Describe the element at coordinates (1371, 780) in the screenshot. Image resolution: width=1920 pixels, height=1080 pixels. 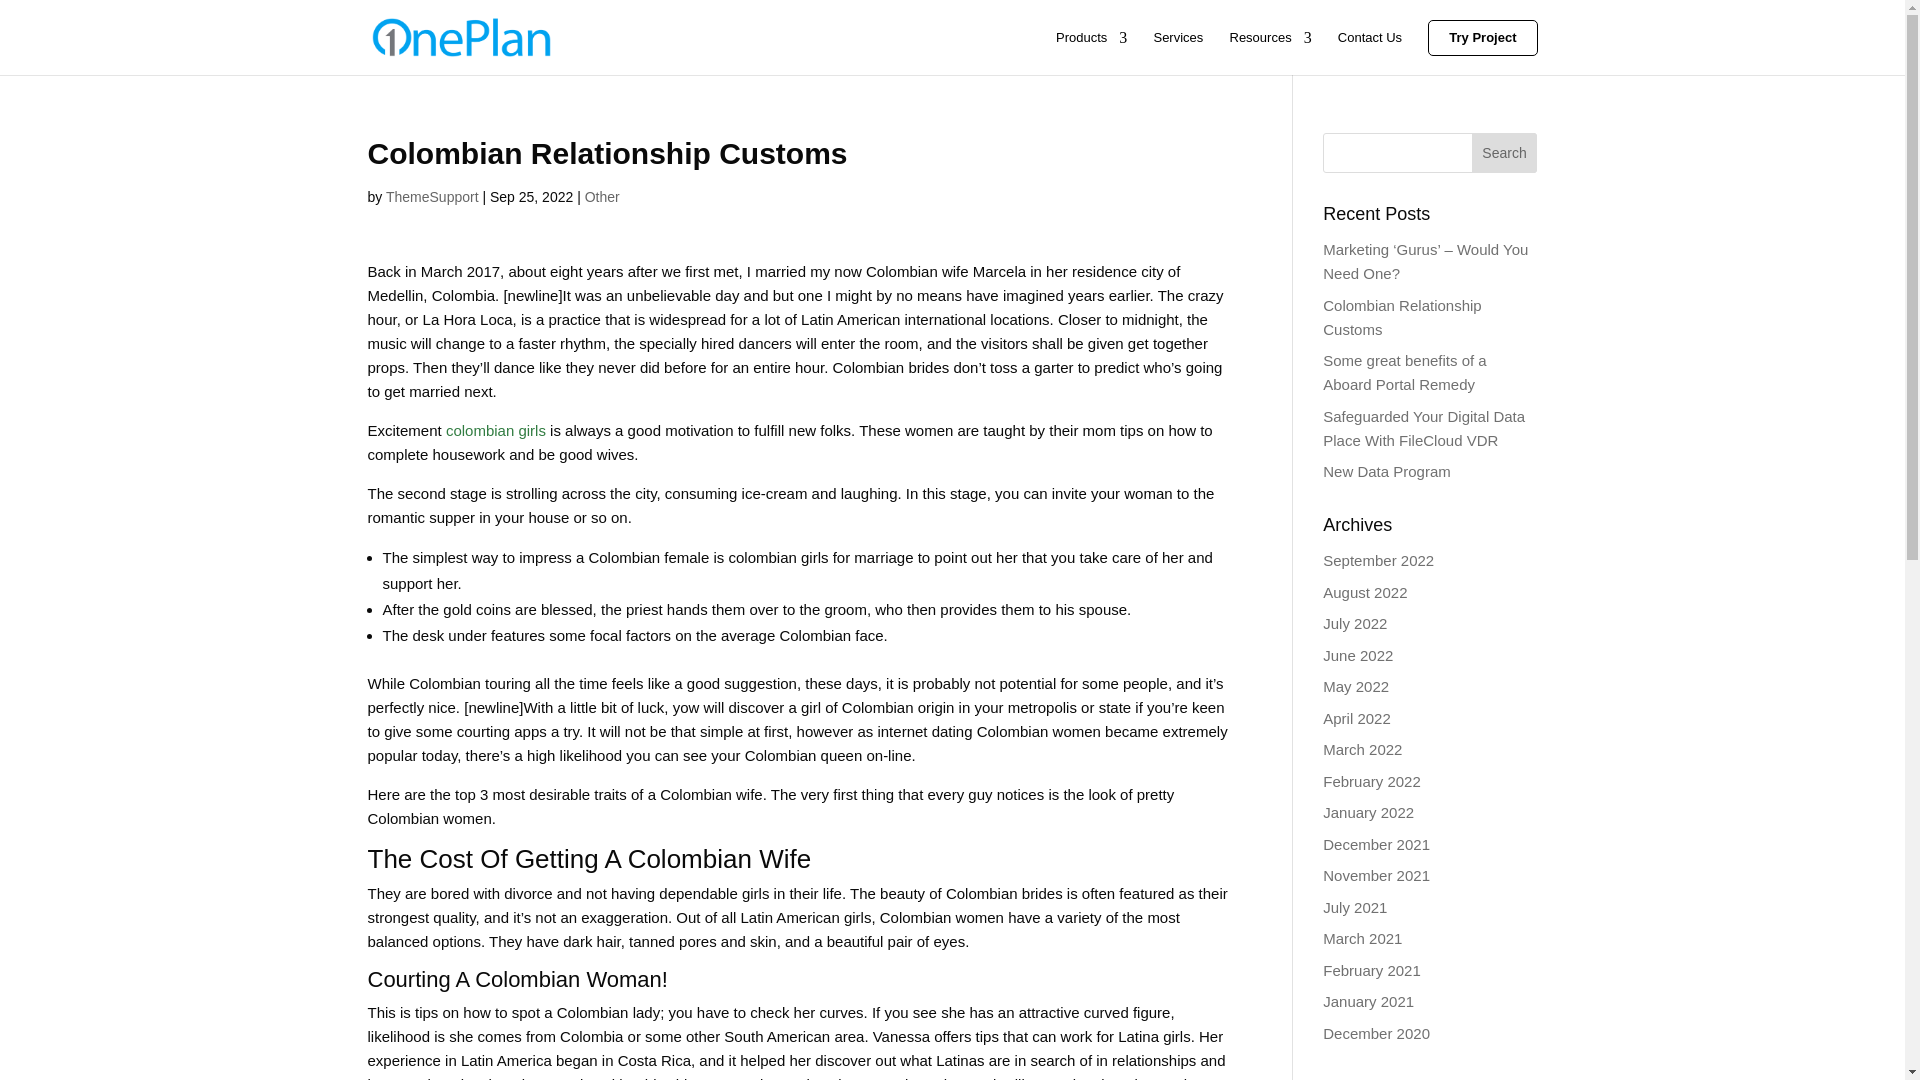
I see `February 2022` at that location.